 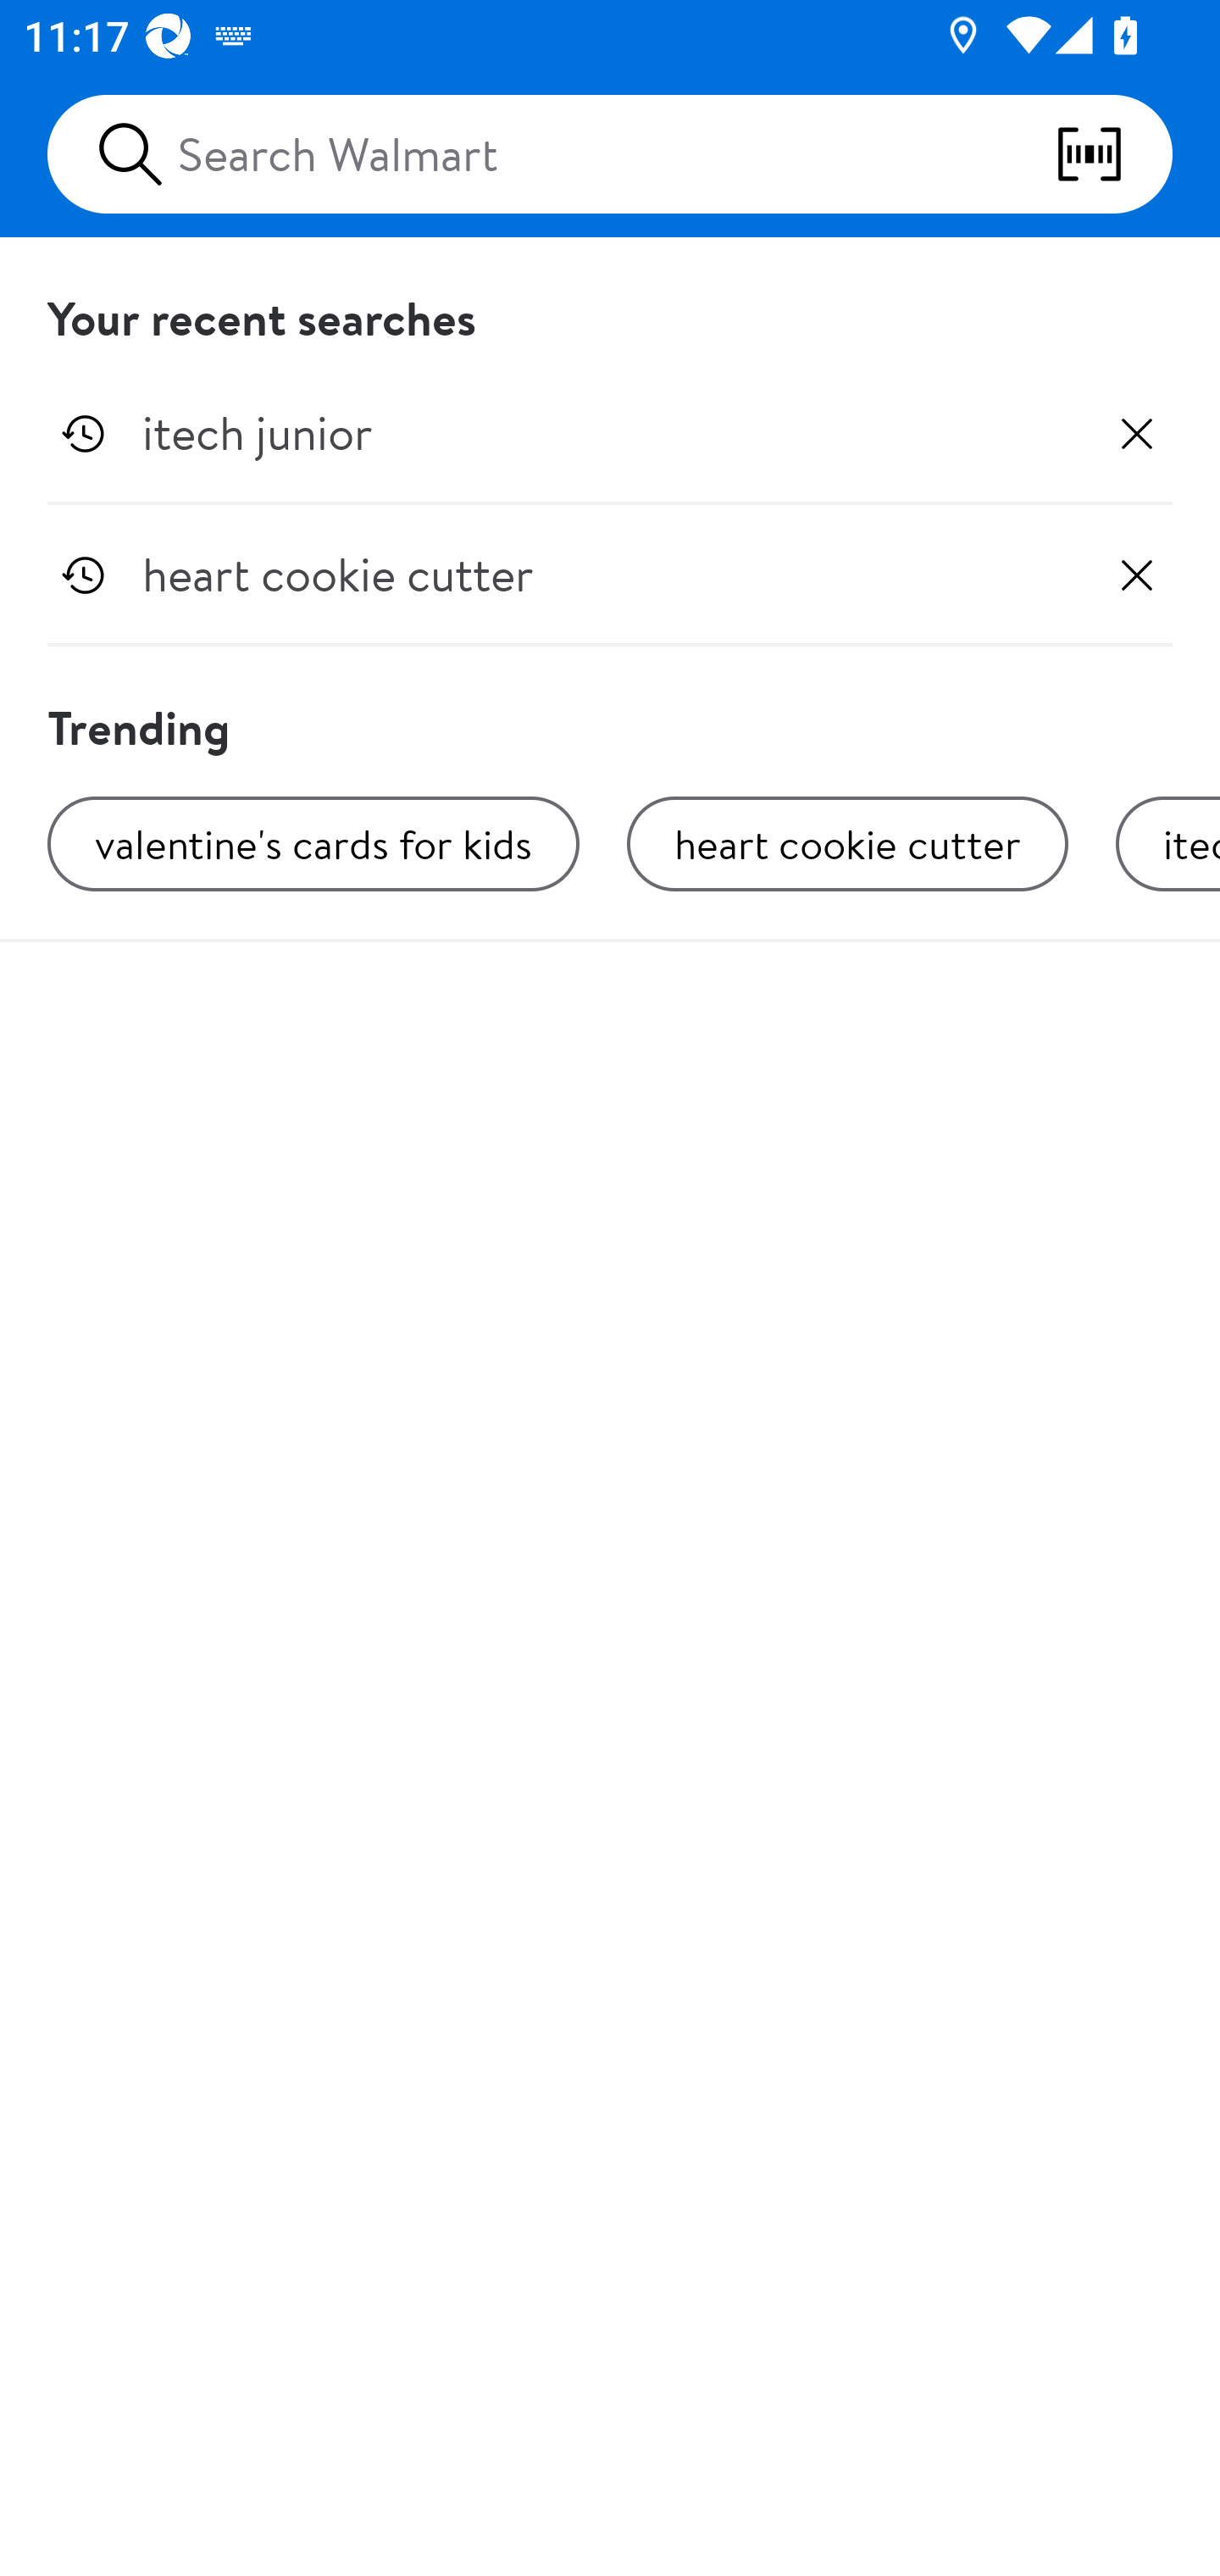 What do you see at coordinates (610, 154) in the screenshot?
I see `Search Walmart scan barcodes qr codes and more` at bounding box center [610, 154].